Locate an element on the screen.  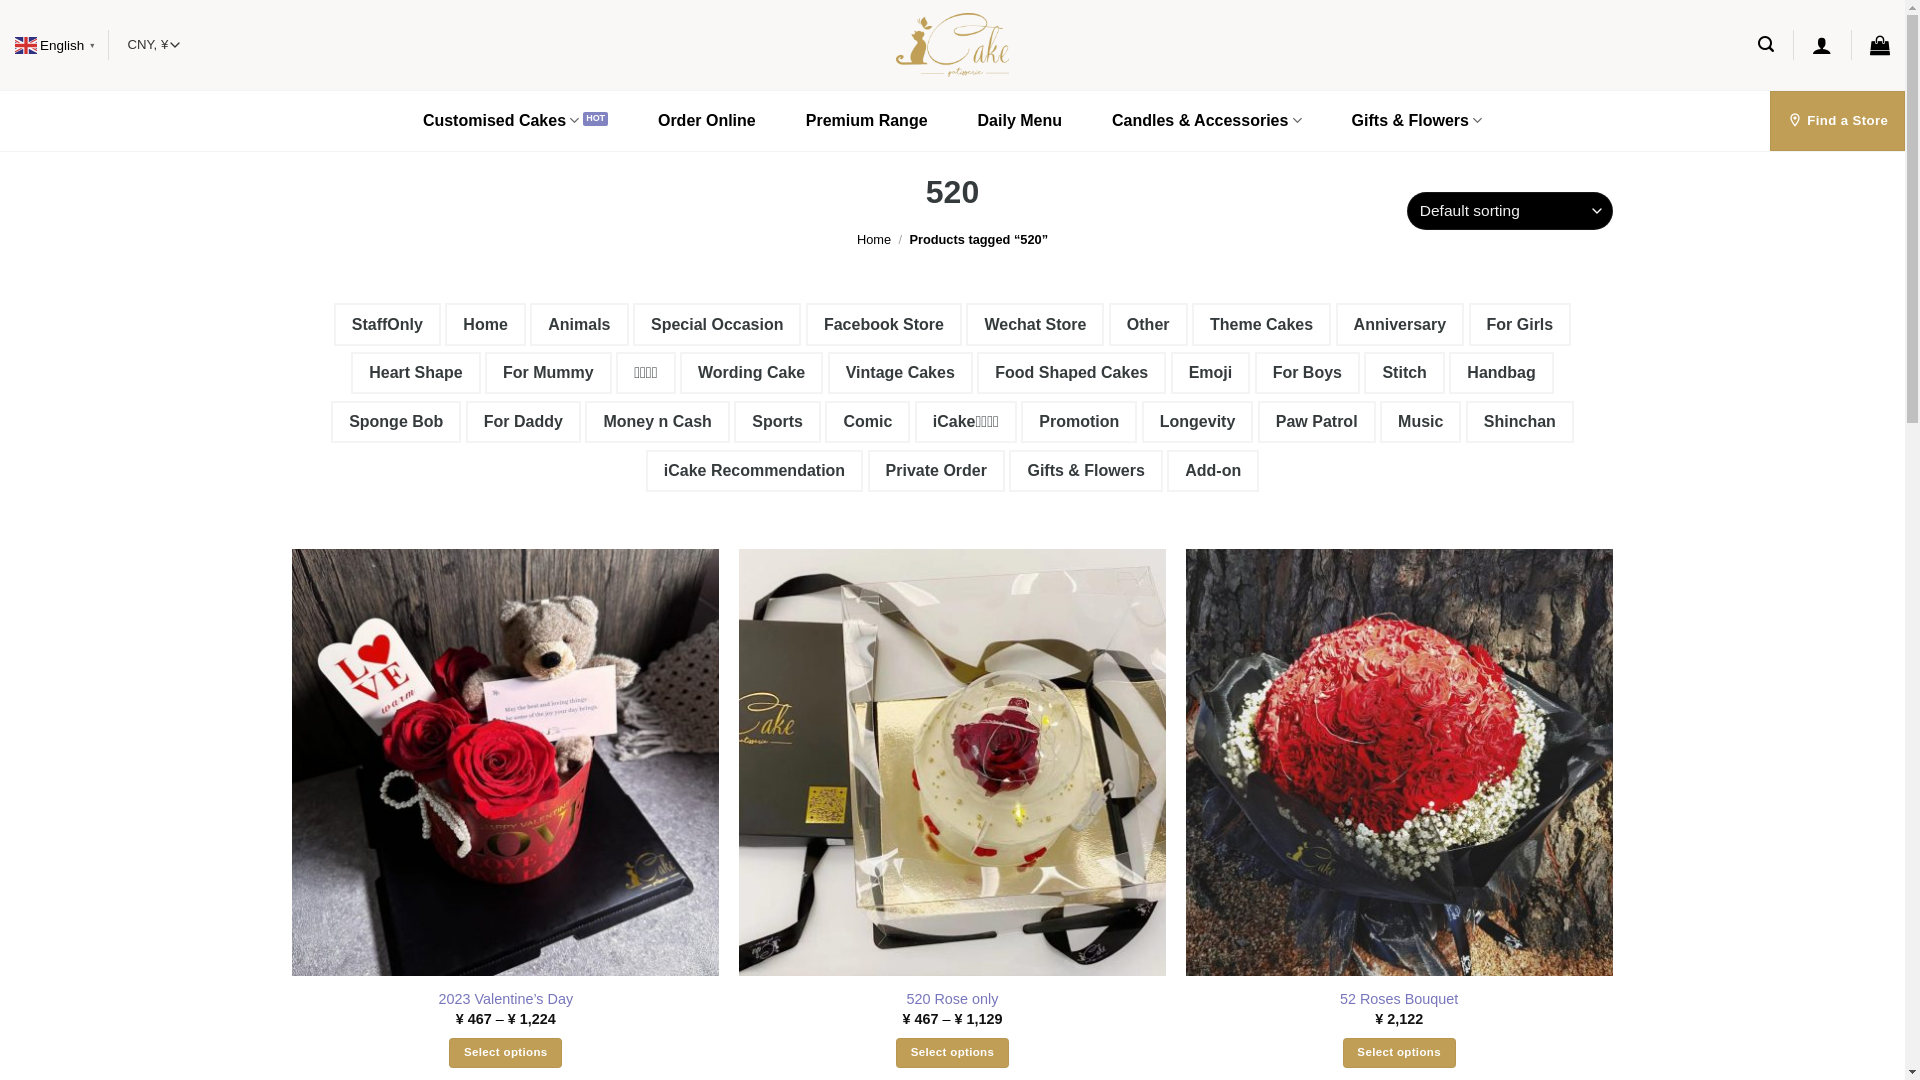
Comic is located at coordinates (868, 422).